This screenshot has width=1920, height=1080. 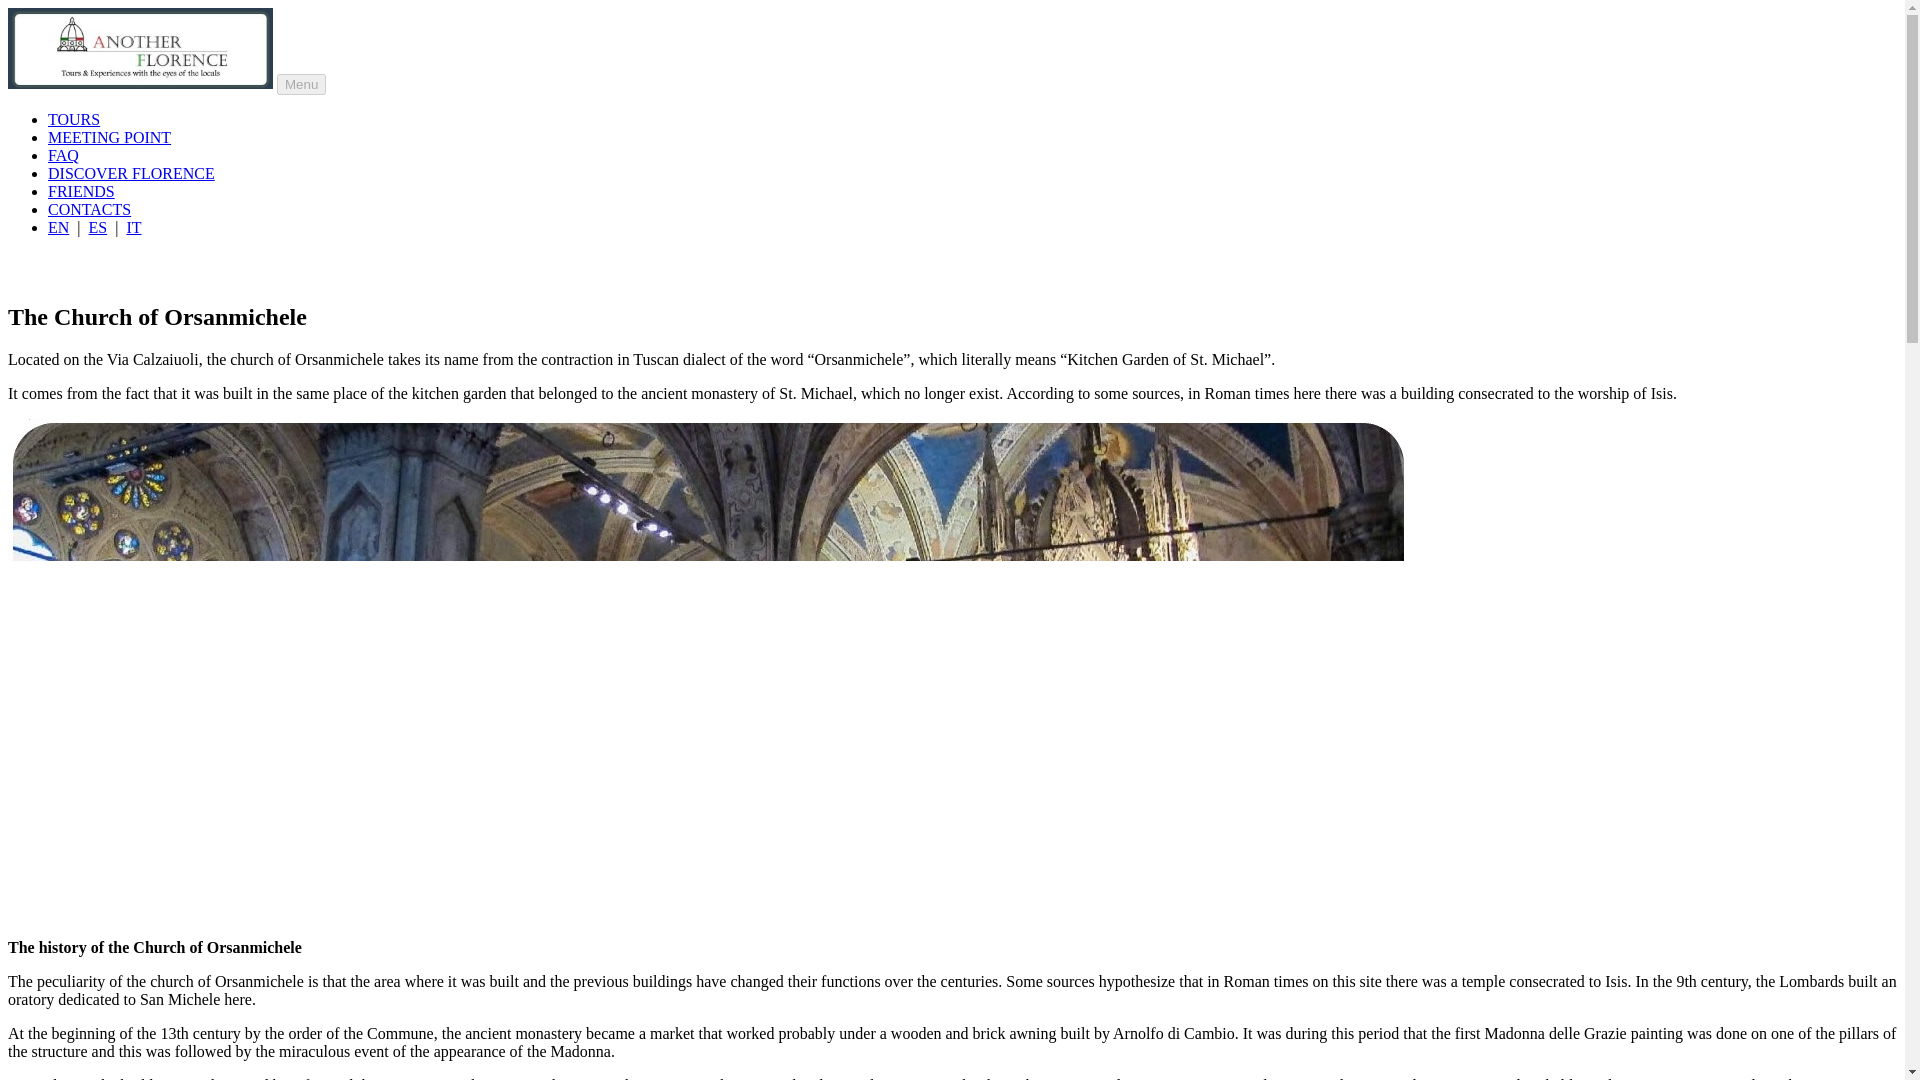 I want to click on CONTACTS, so click(x=89, y=209).